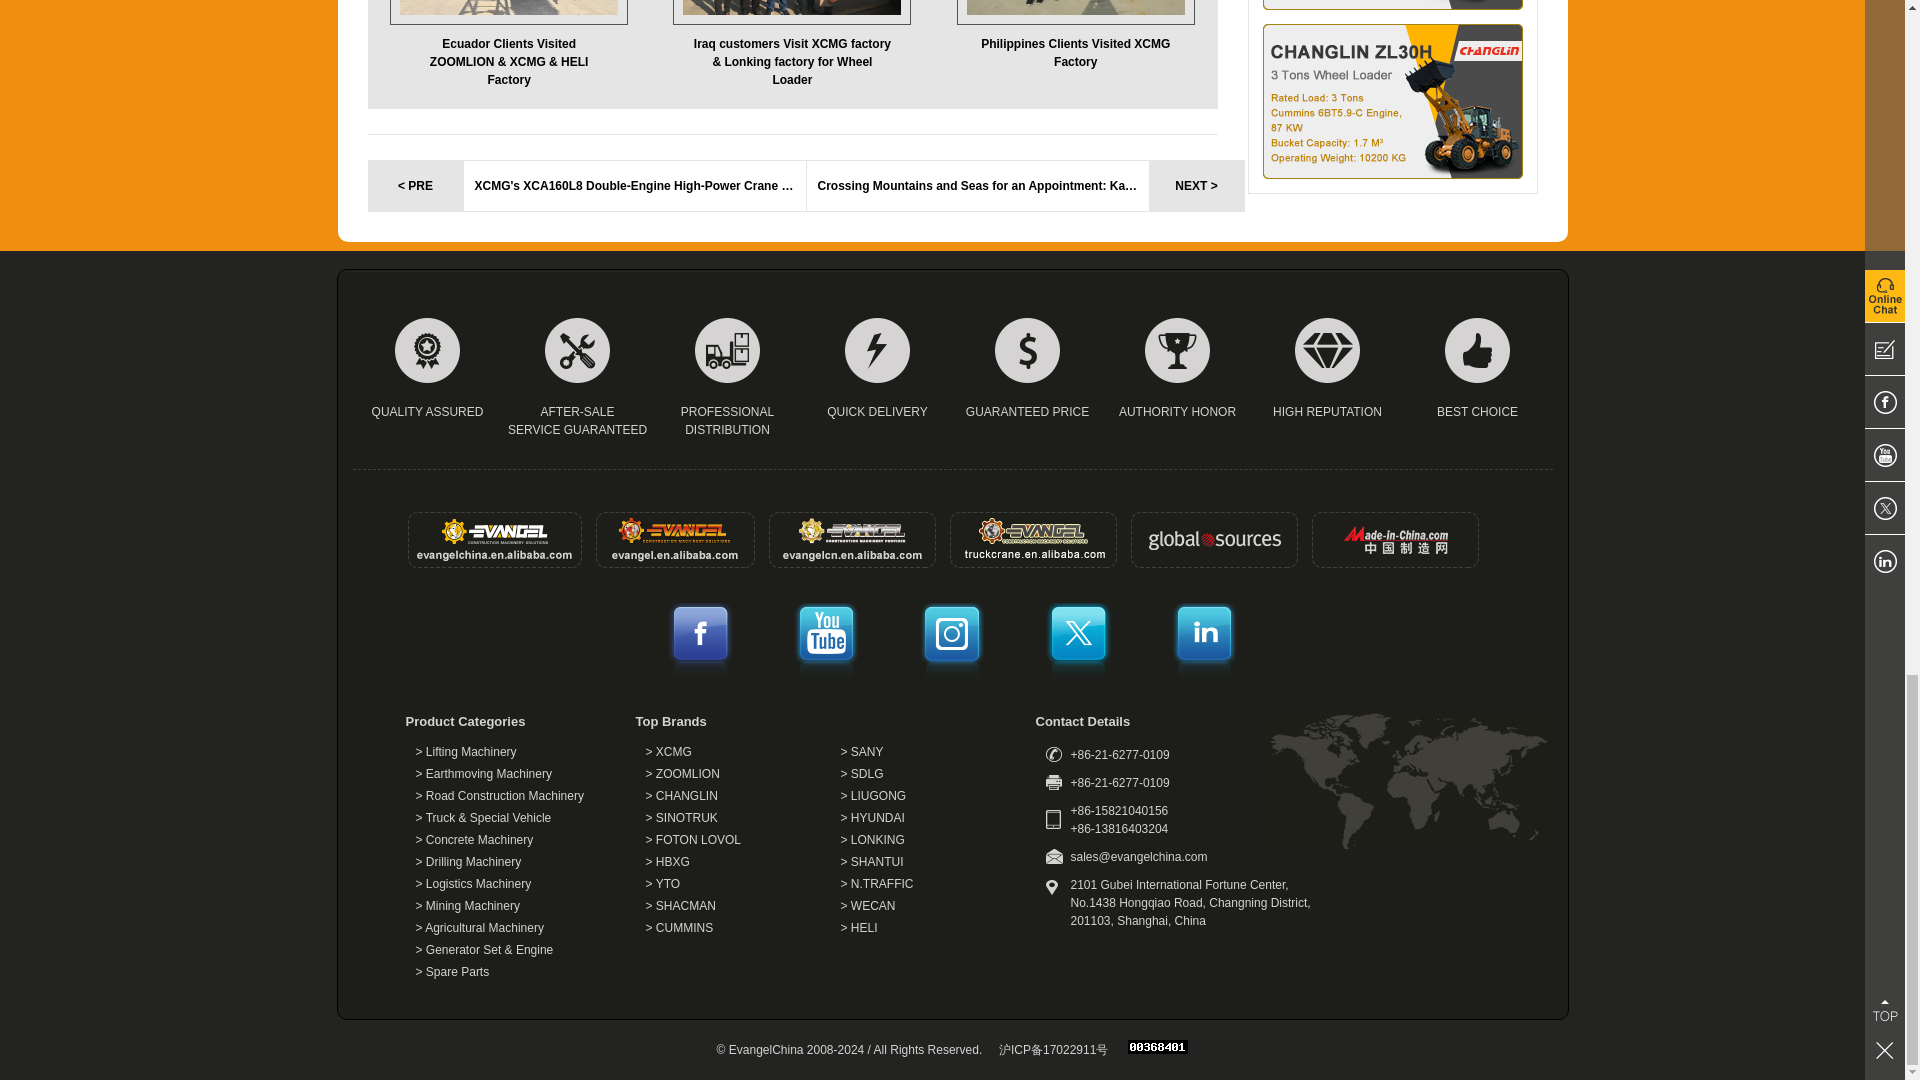 The image size is (1920, 1080). Describe the element at coordinates (1392, 101) in the screenshot. I see `CHANGLIN ZL30H` at that location.